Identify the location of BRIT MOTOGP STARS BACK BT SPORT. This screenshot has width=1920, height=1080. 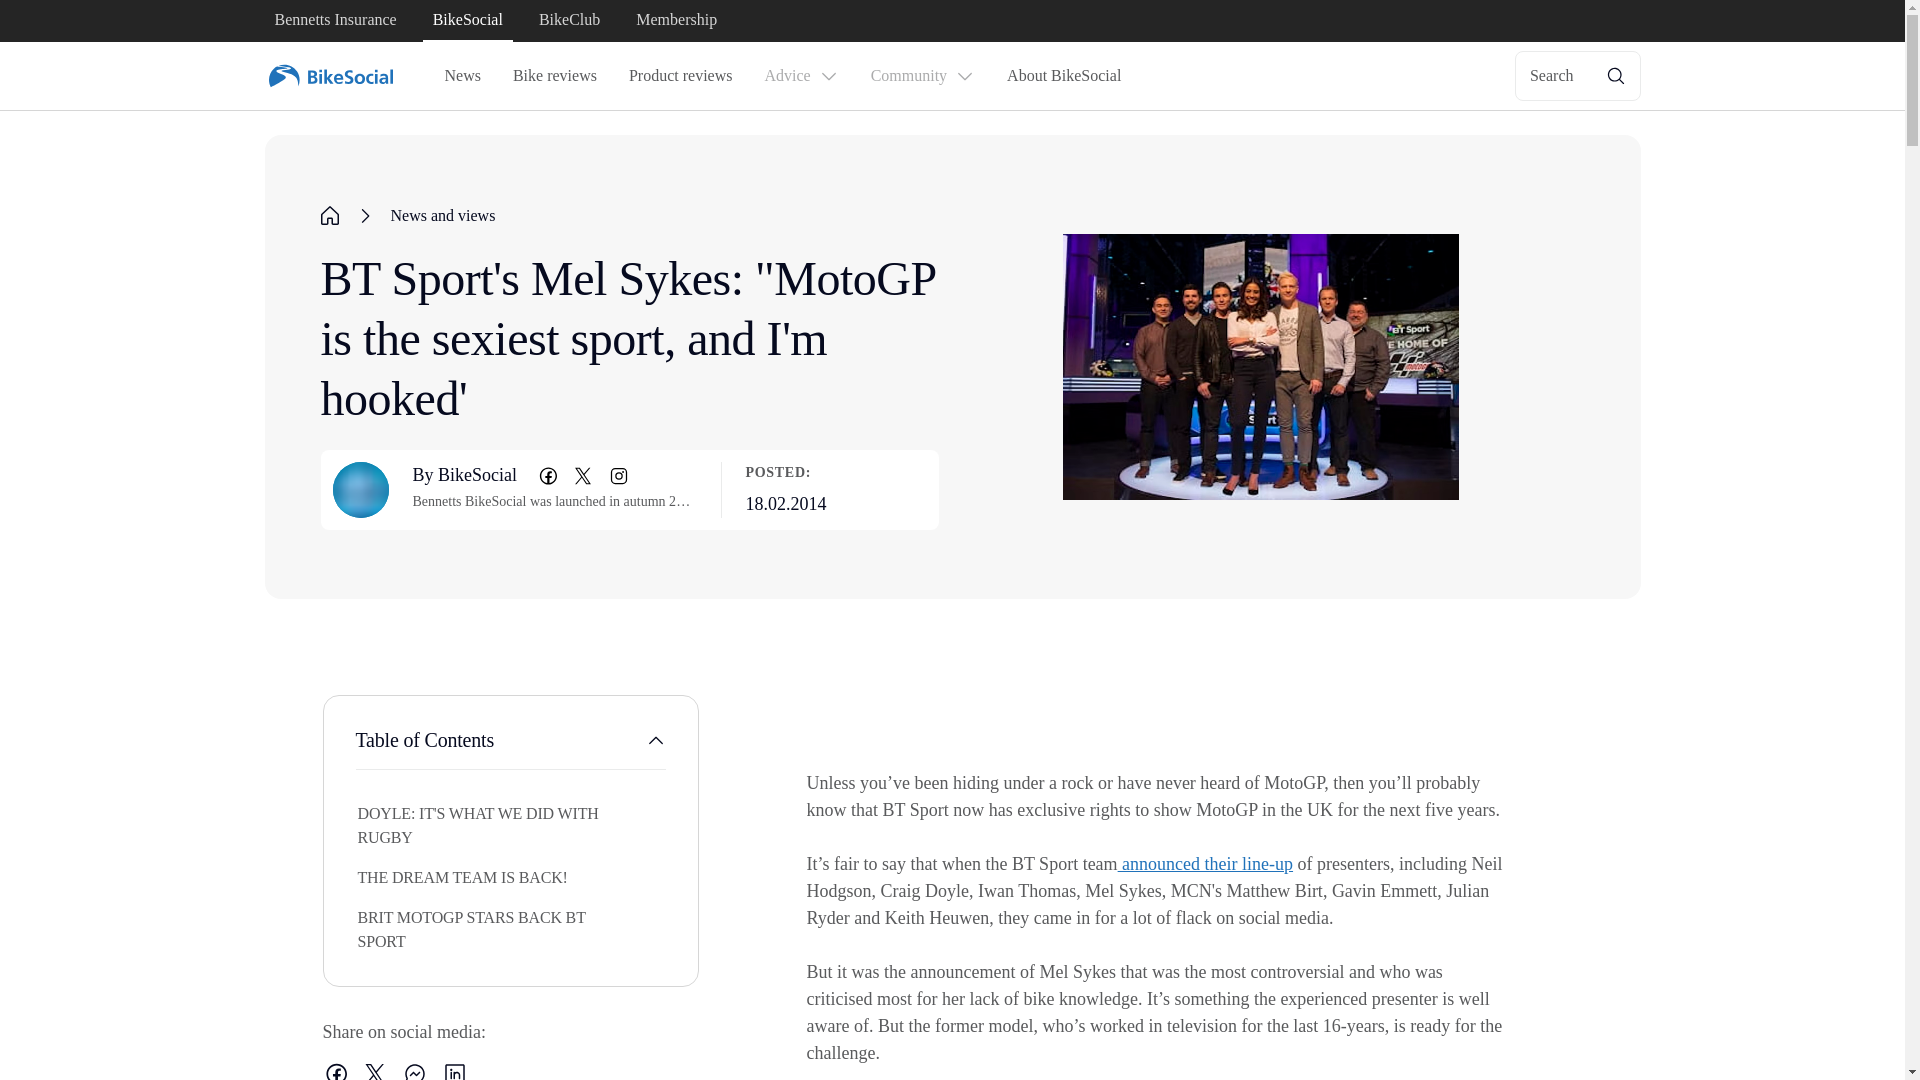
(468, 930).